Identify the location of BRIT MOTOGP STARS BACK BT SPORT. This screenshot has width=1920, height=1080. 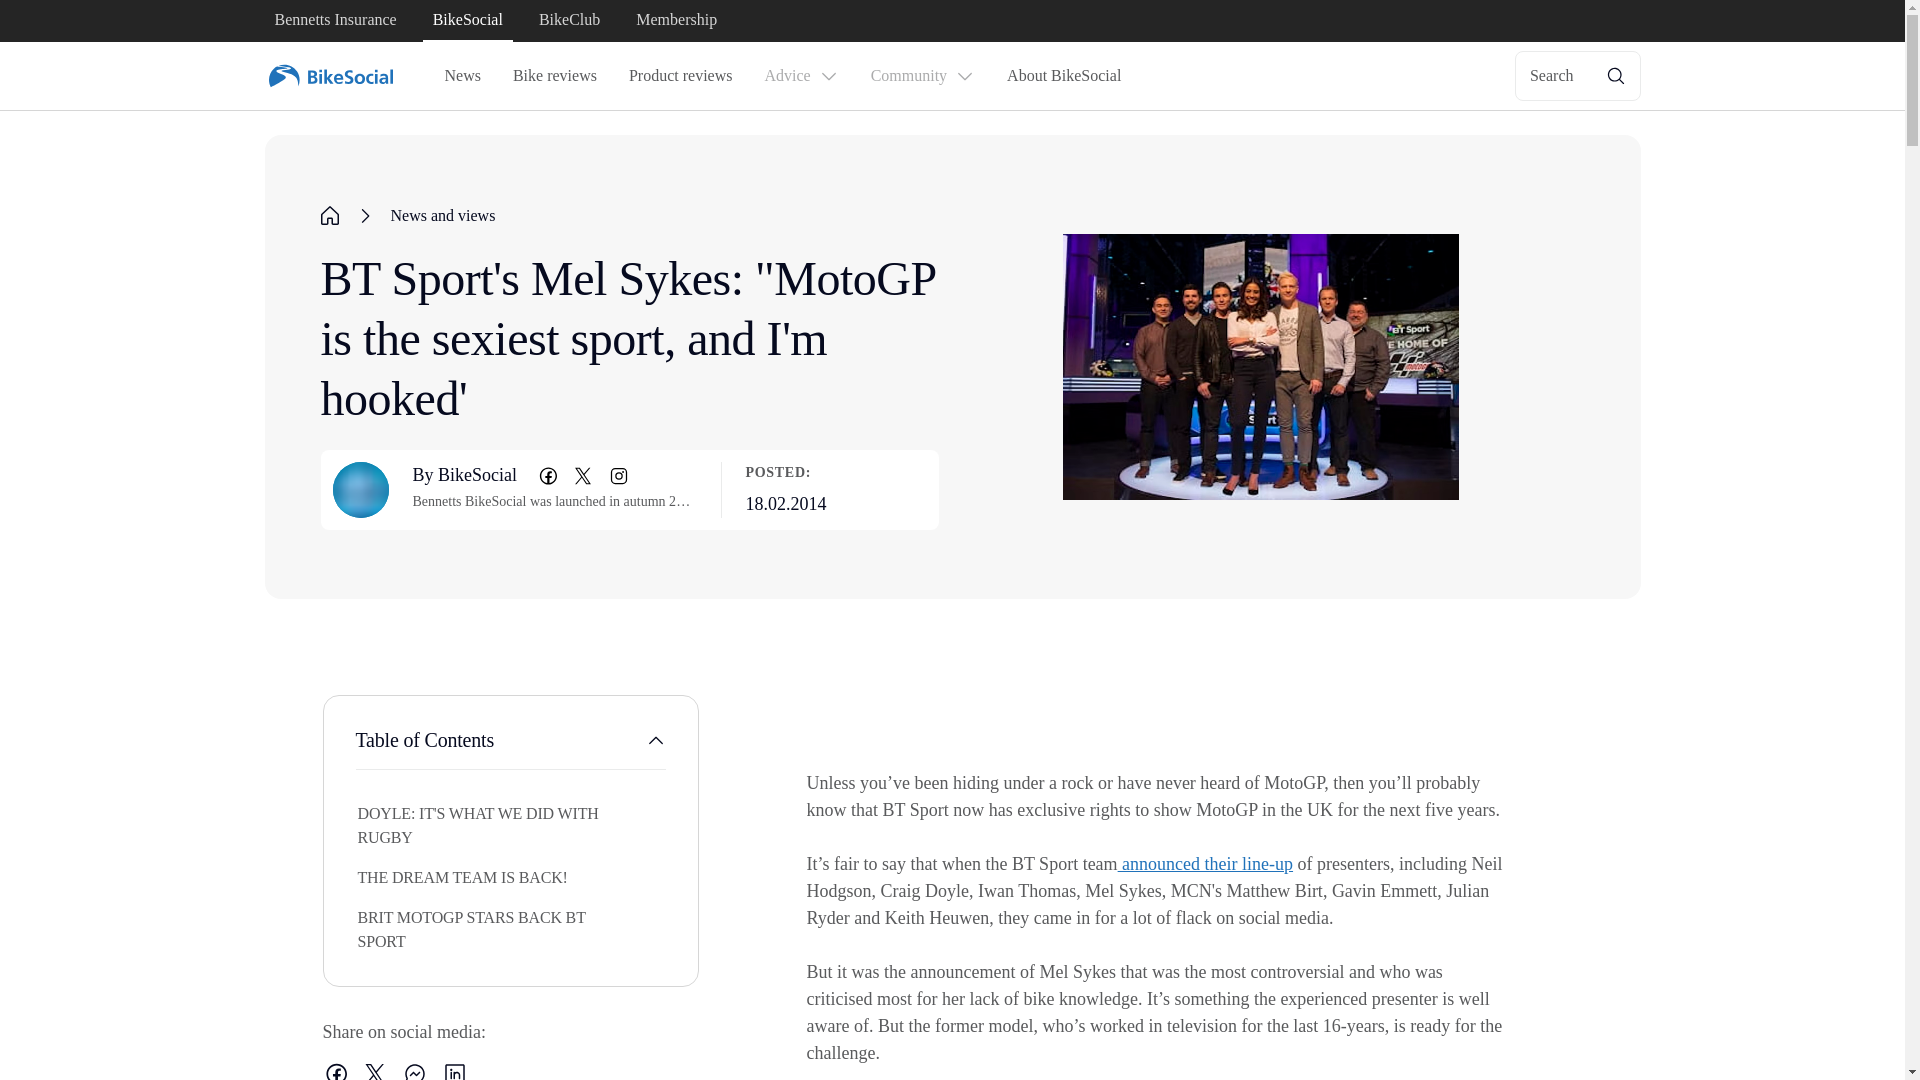
(468, 930).